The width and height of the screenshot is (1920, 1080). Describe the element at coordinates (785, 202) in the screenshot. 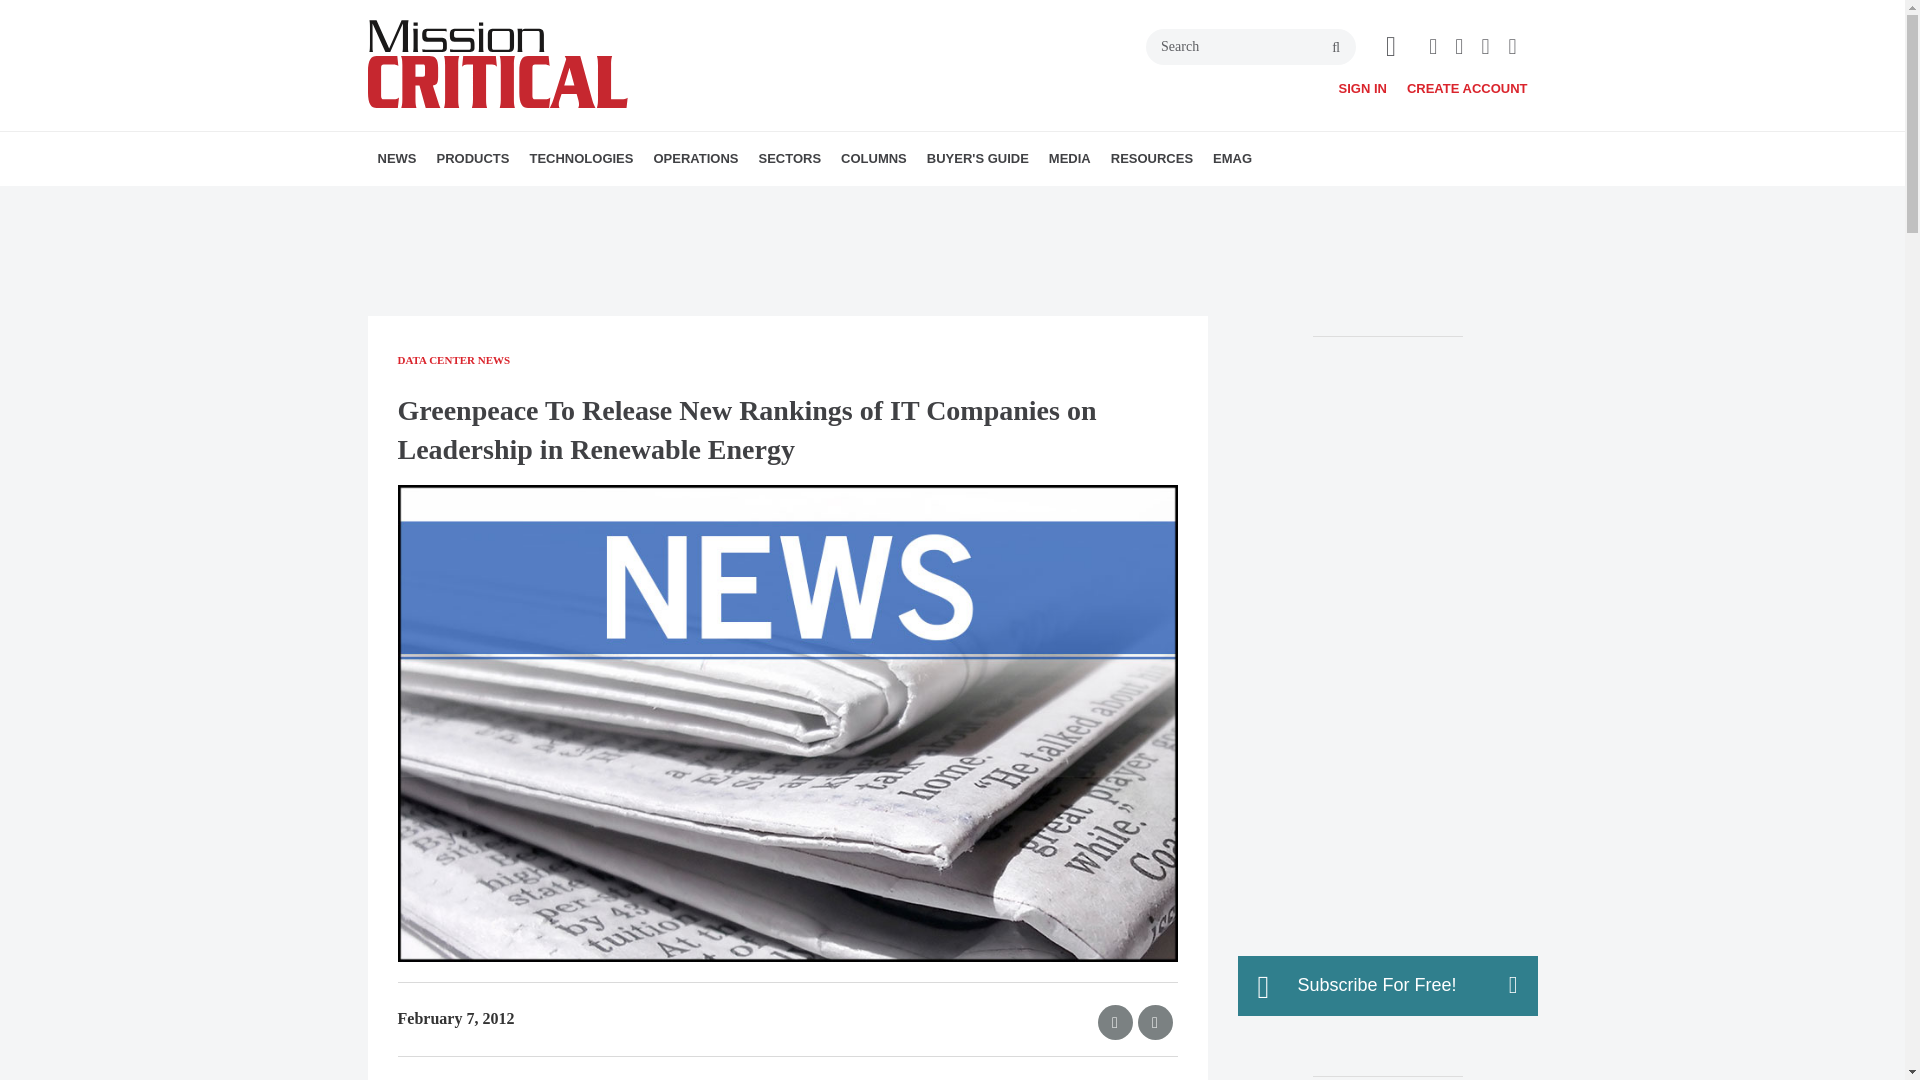

I see `SAFETY` at that location.